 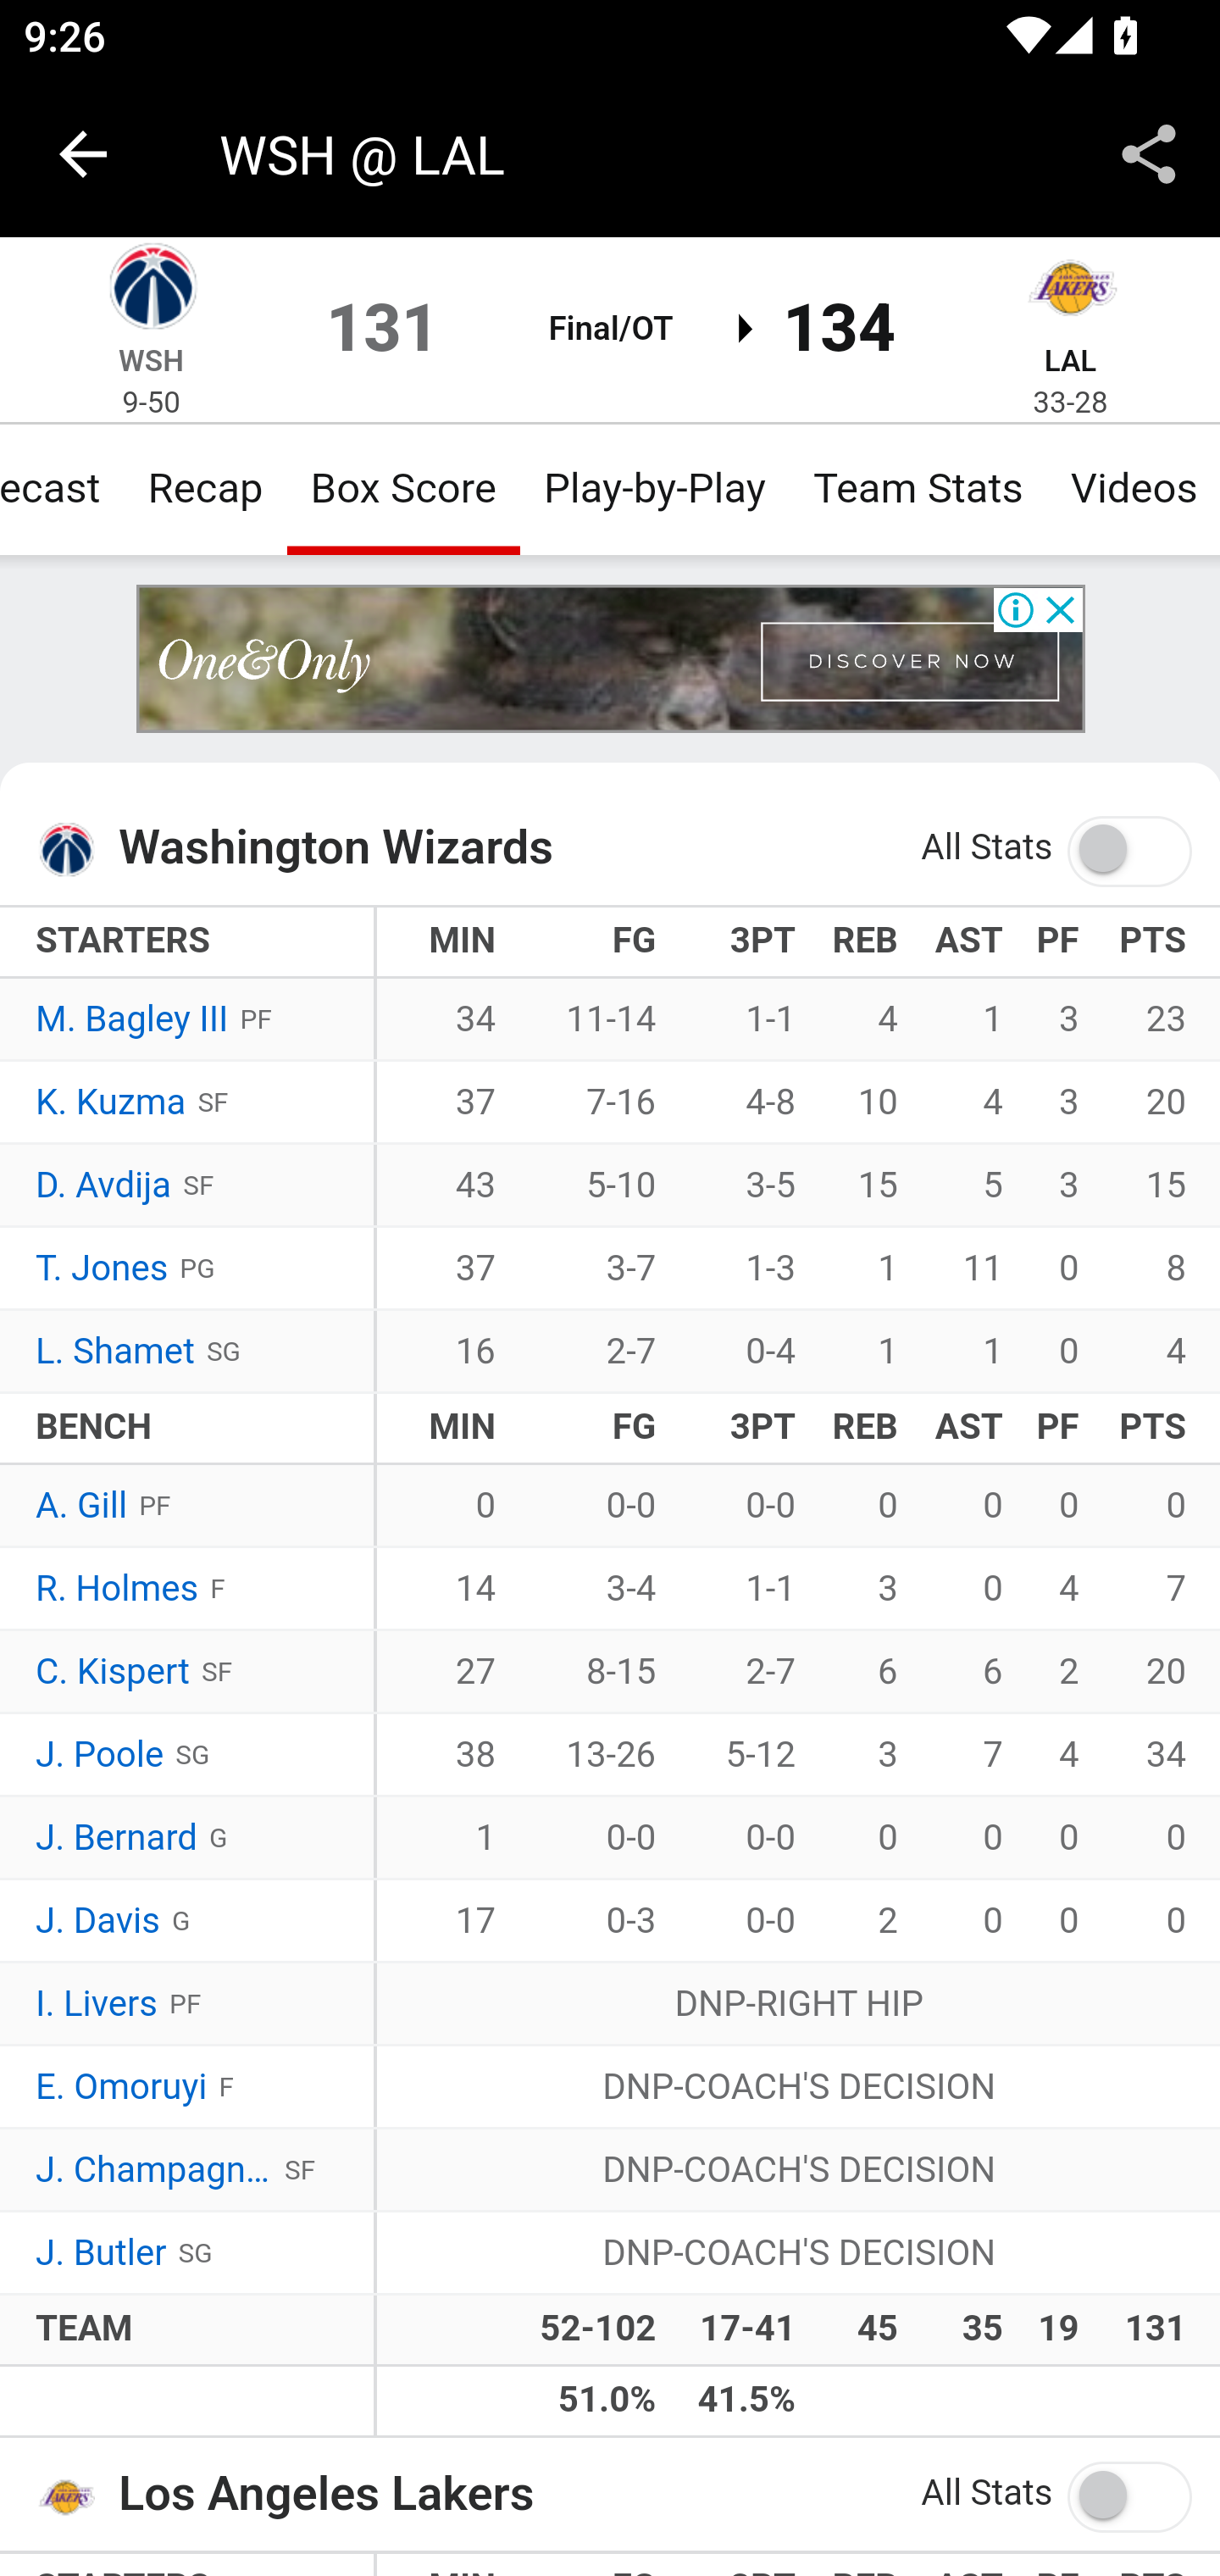 I want to click on Washington Wizards, so click(x=151, y=291).